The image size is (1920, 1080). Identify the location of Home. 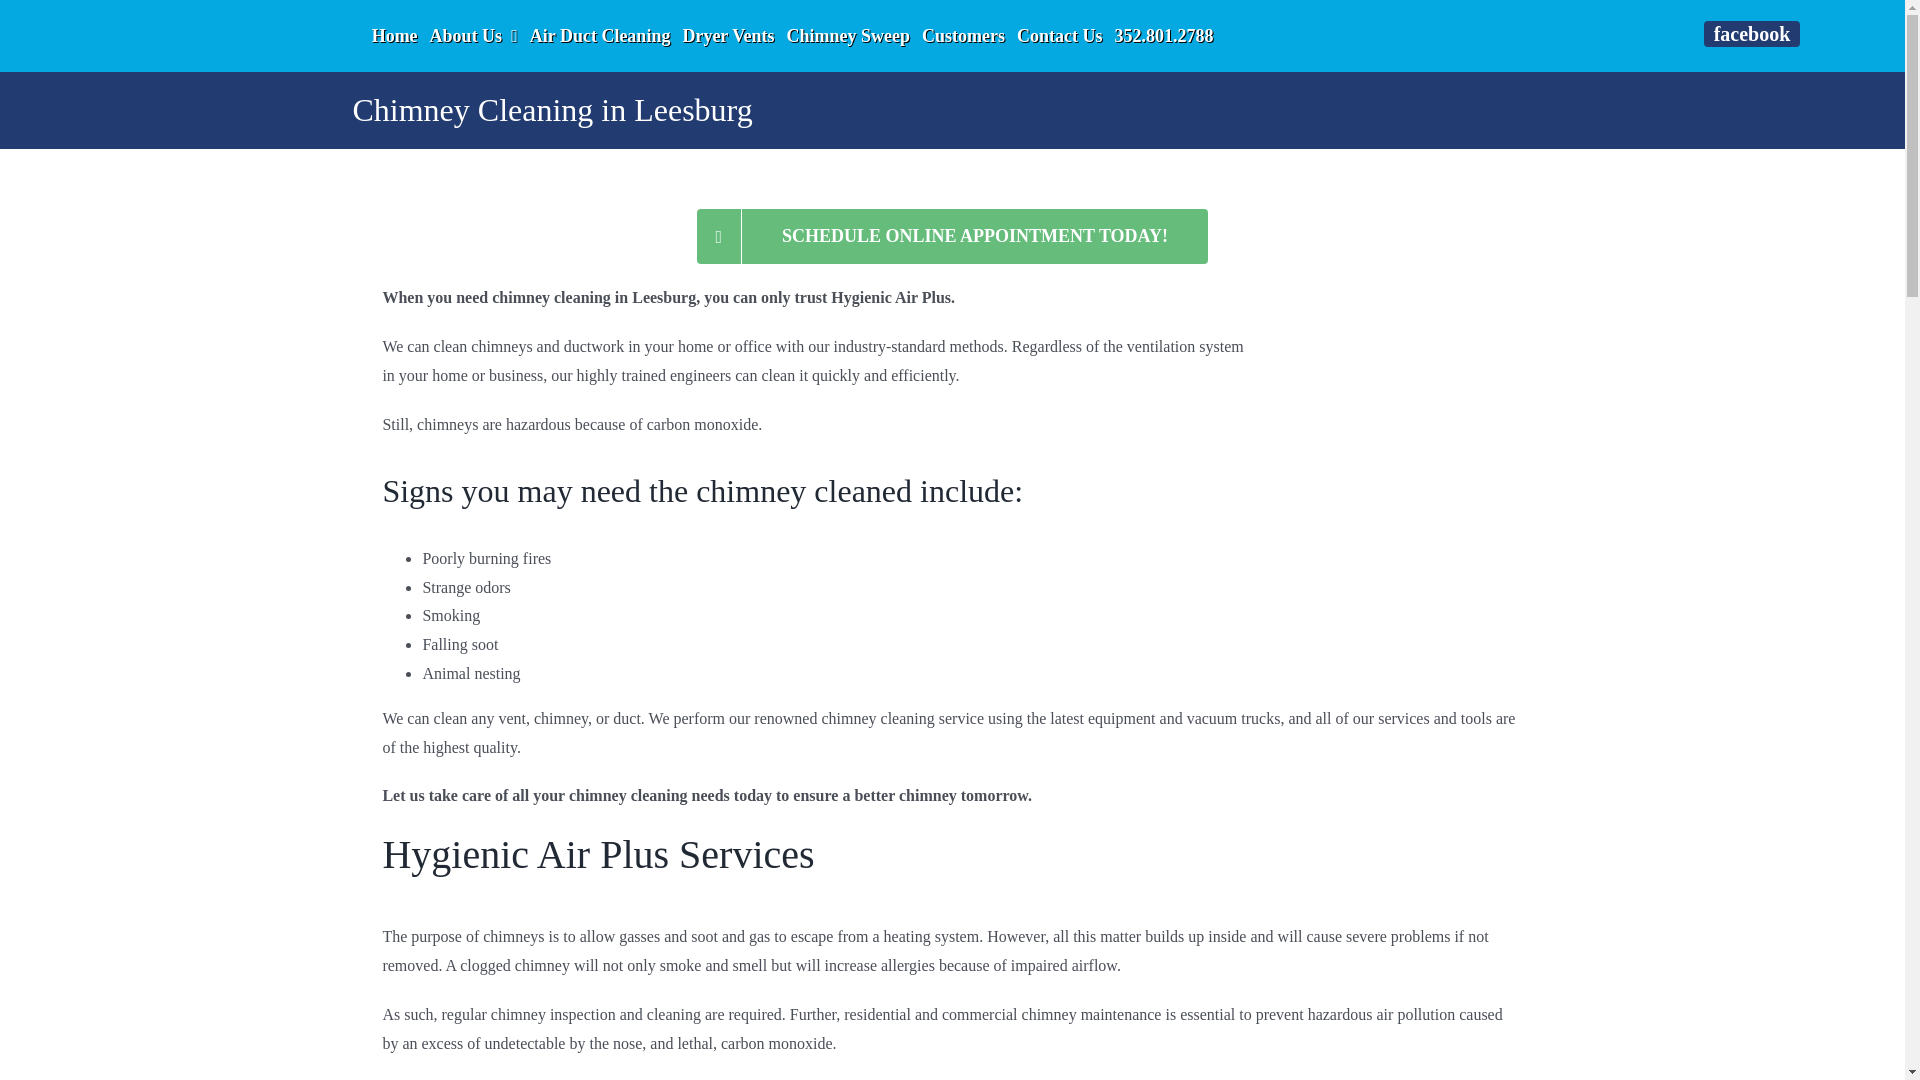
(395, 36).